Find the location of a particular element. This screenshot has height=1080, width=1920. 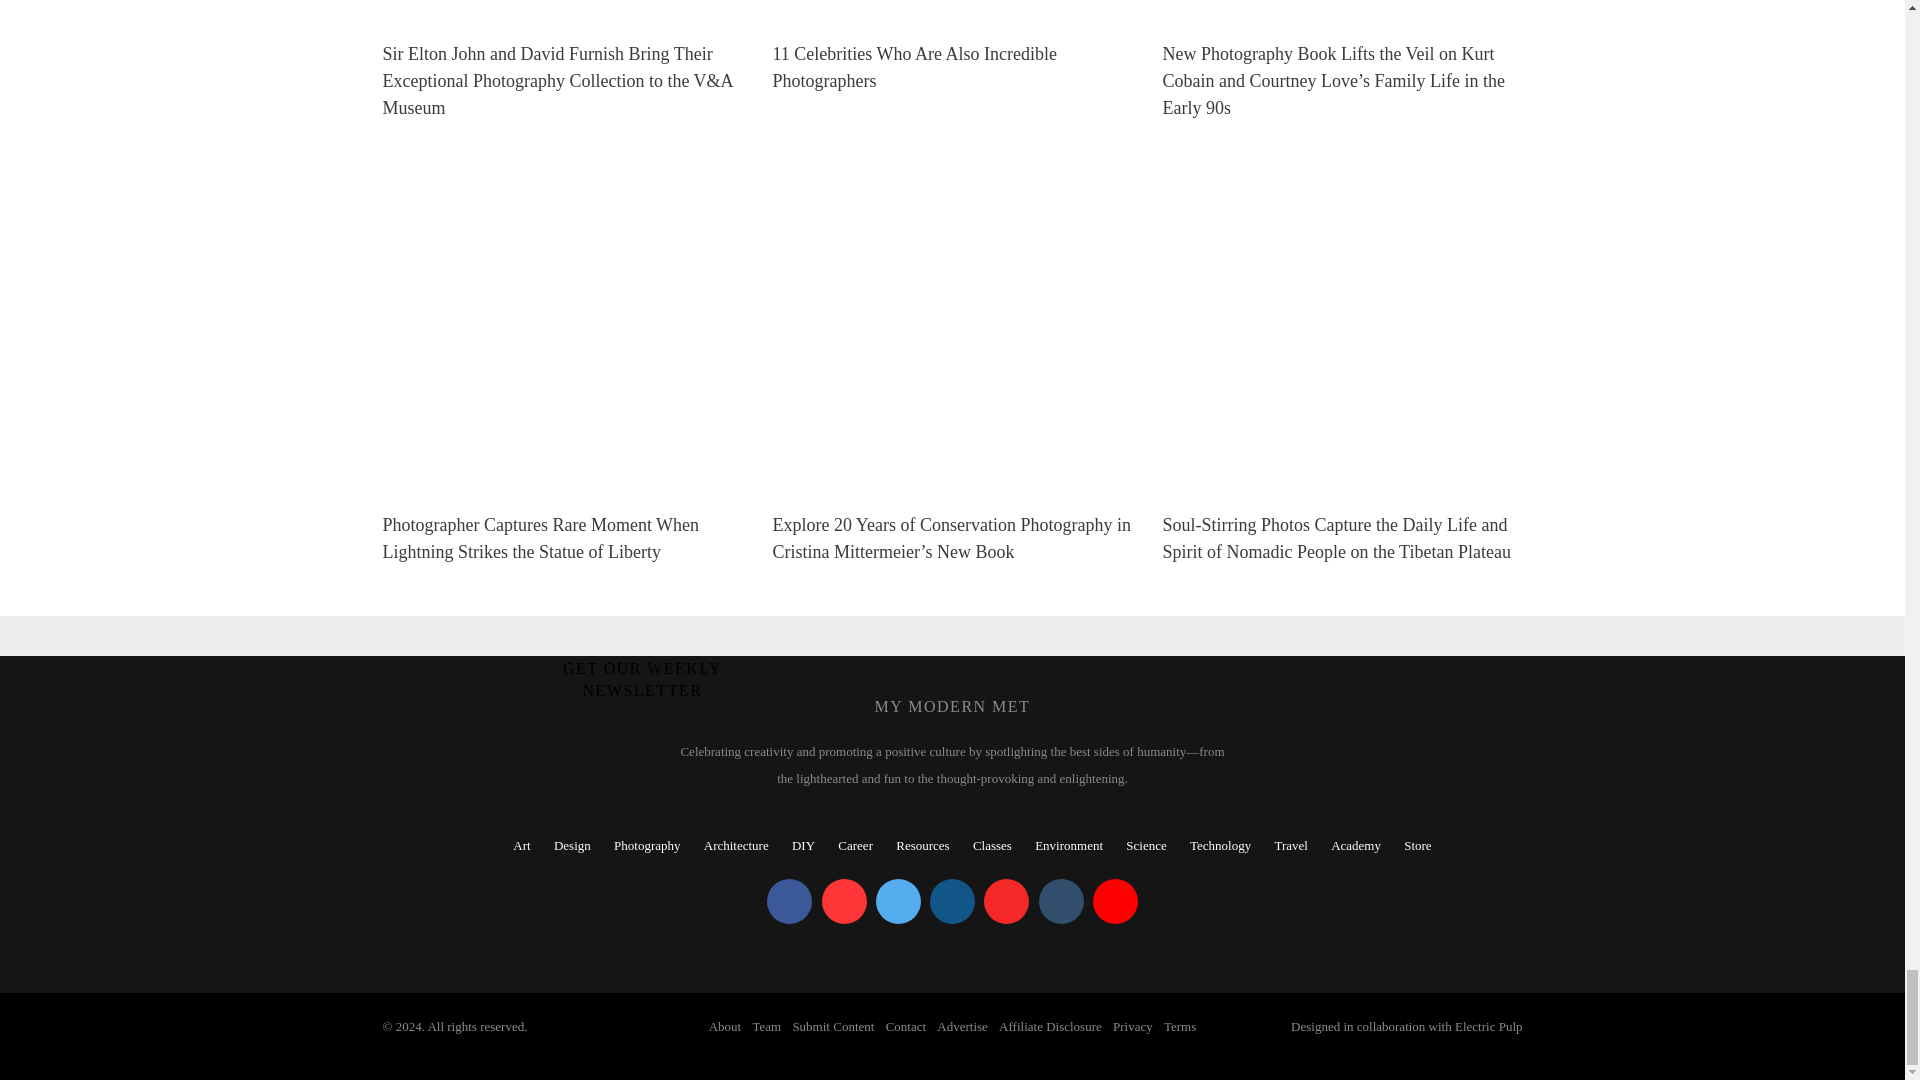

My Modern Met on Instagram is located at coordinates (952, 902).